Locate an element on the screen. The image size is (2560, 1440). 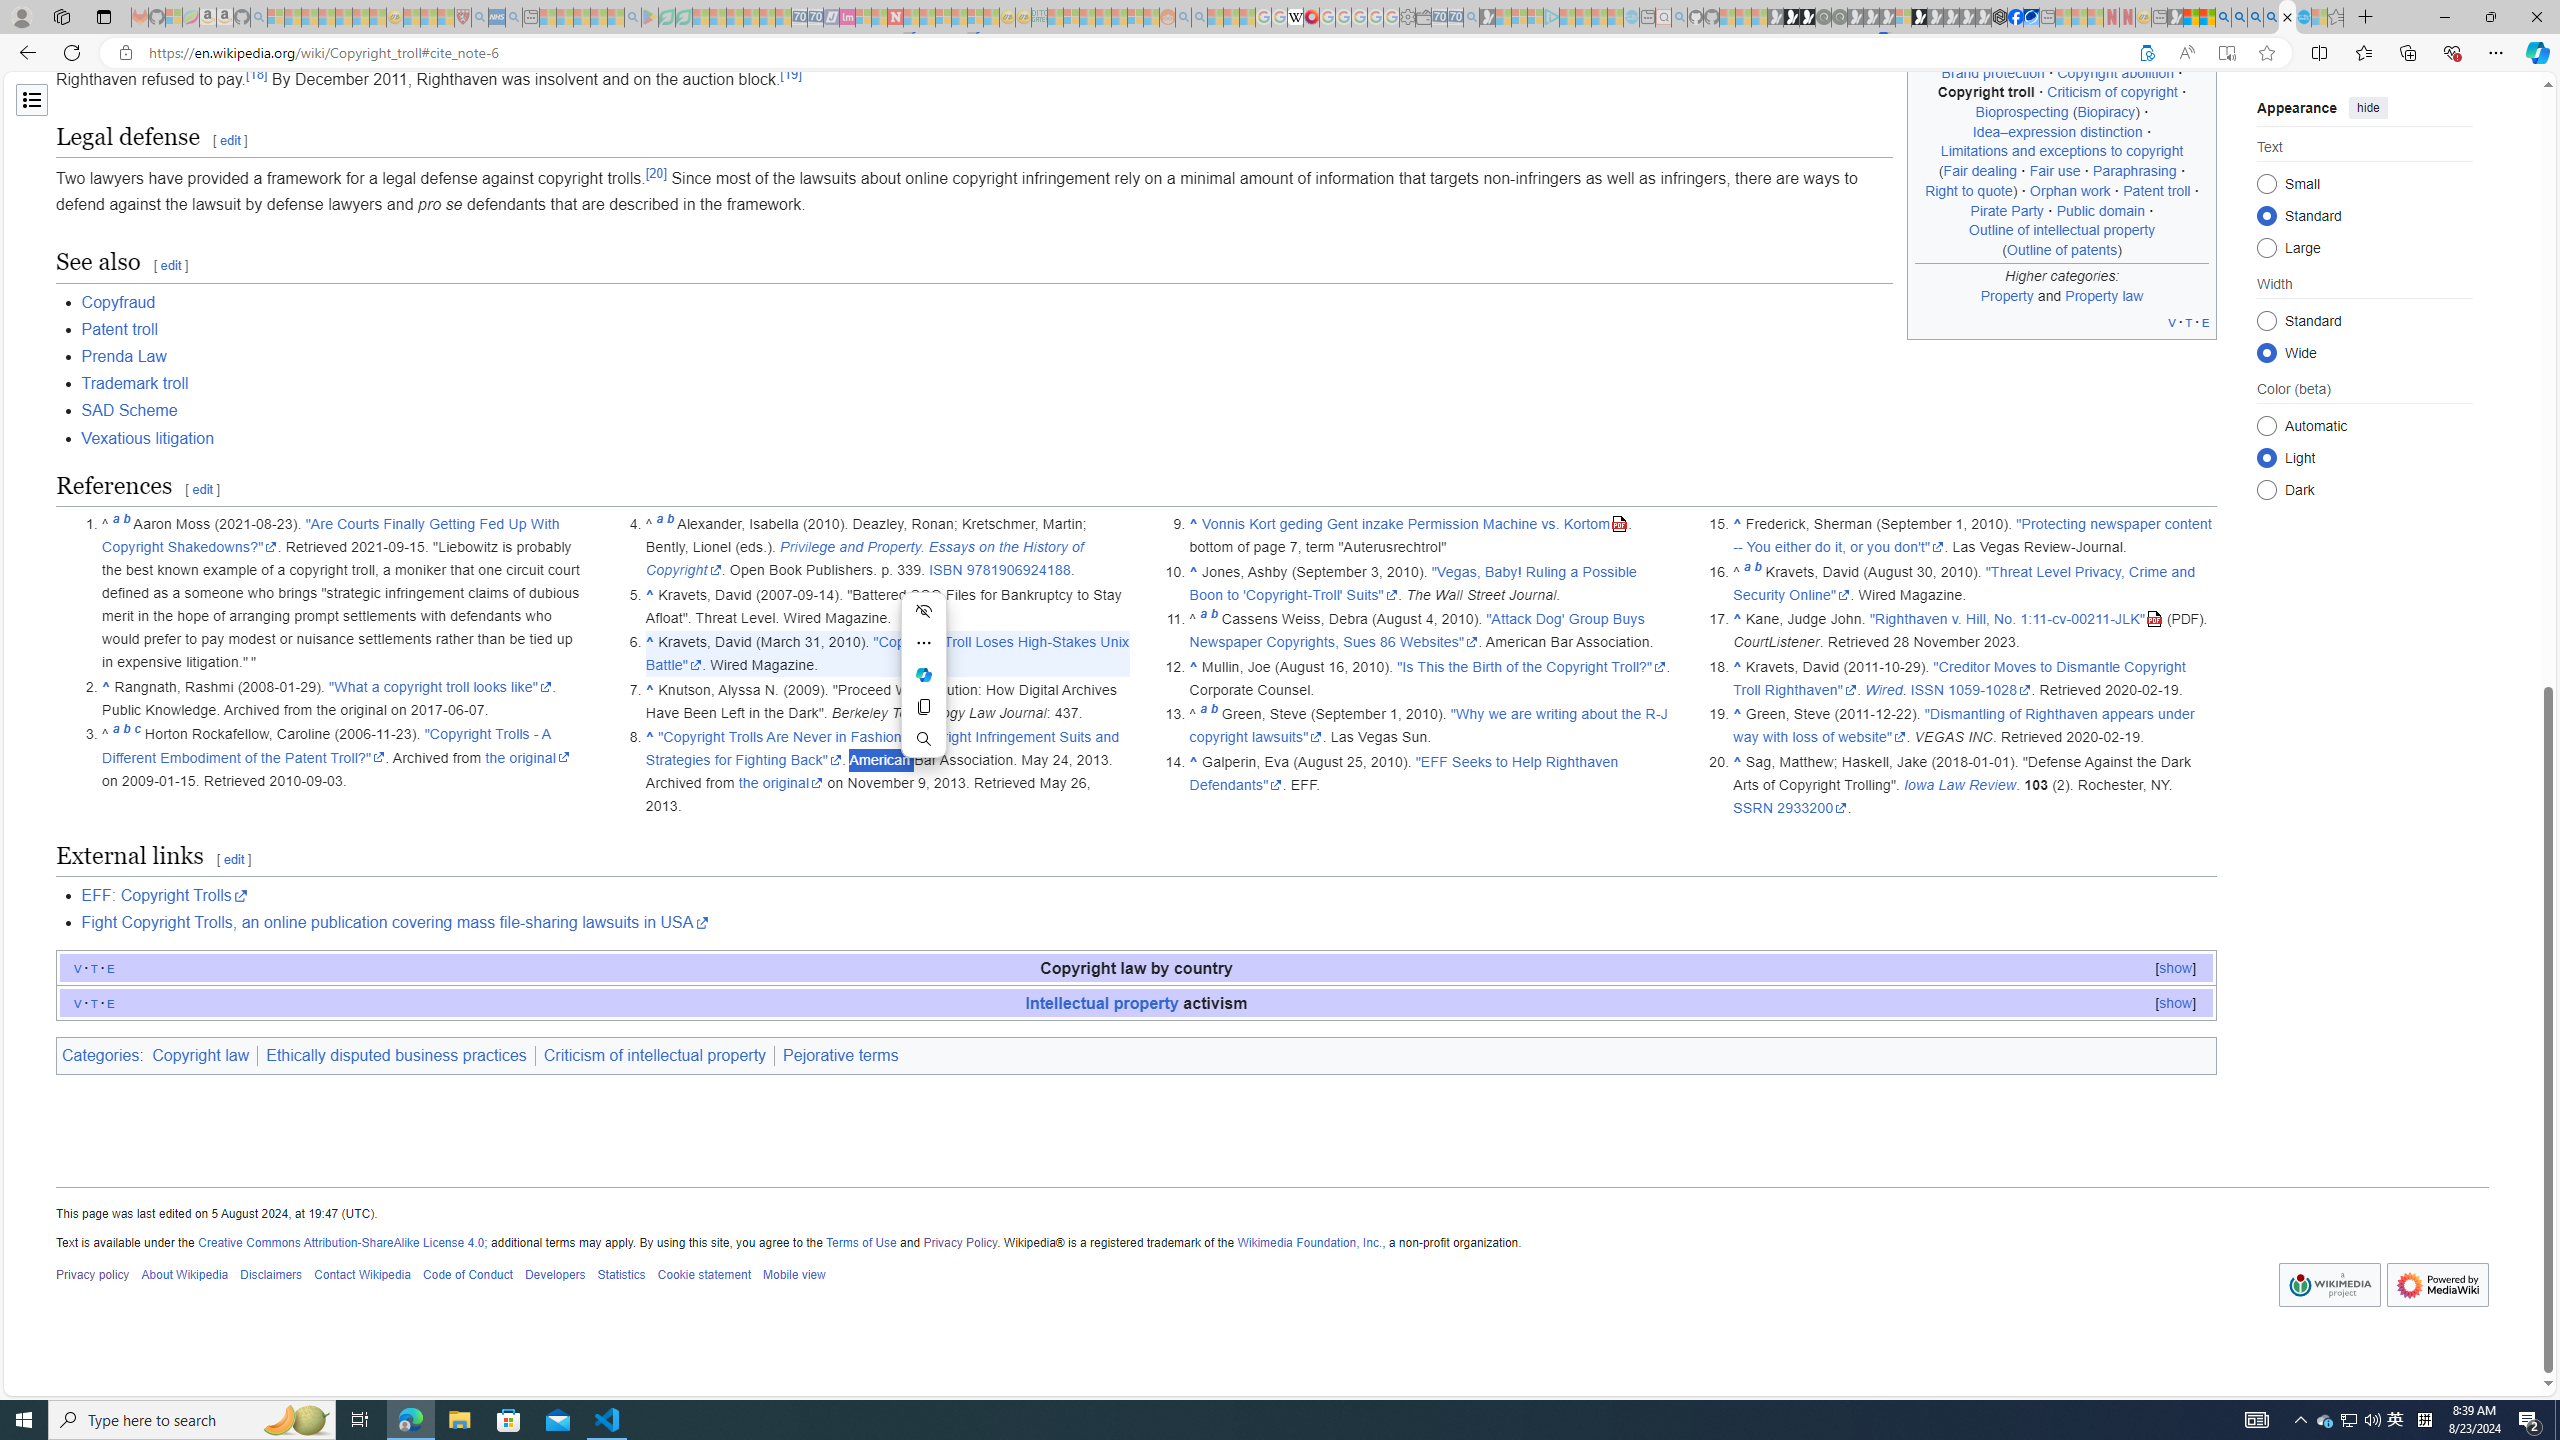
Kinda Frugal - MSN - Sleeping is located at coordinates (1120, 17).